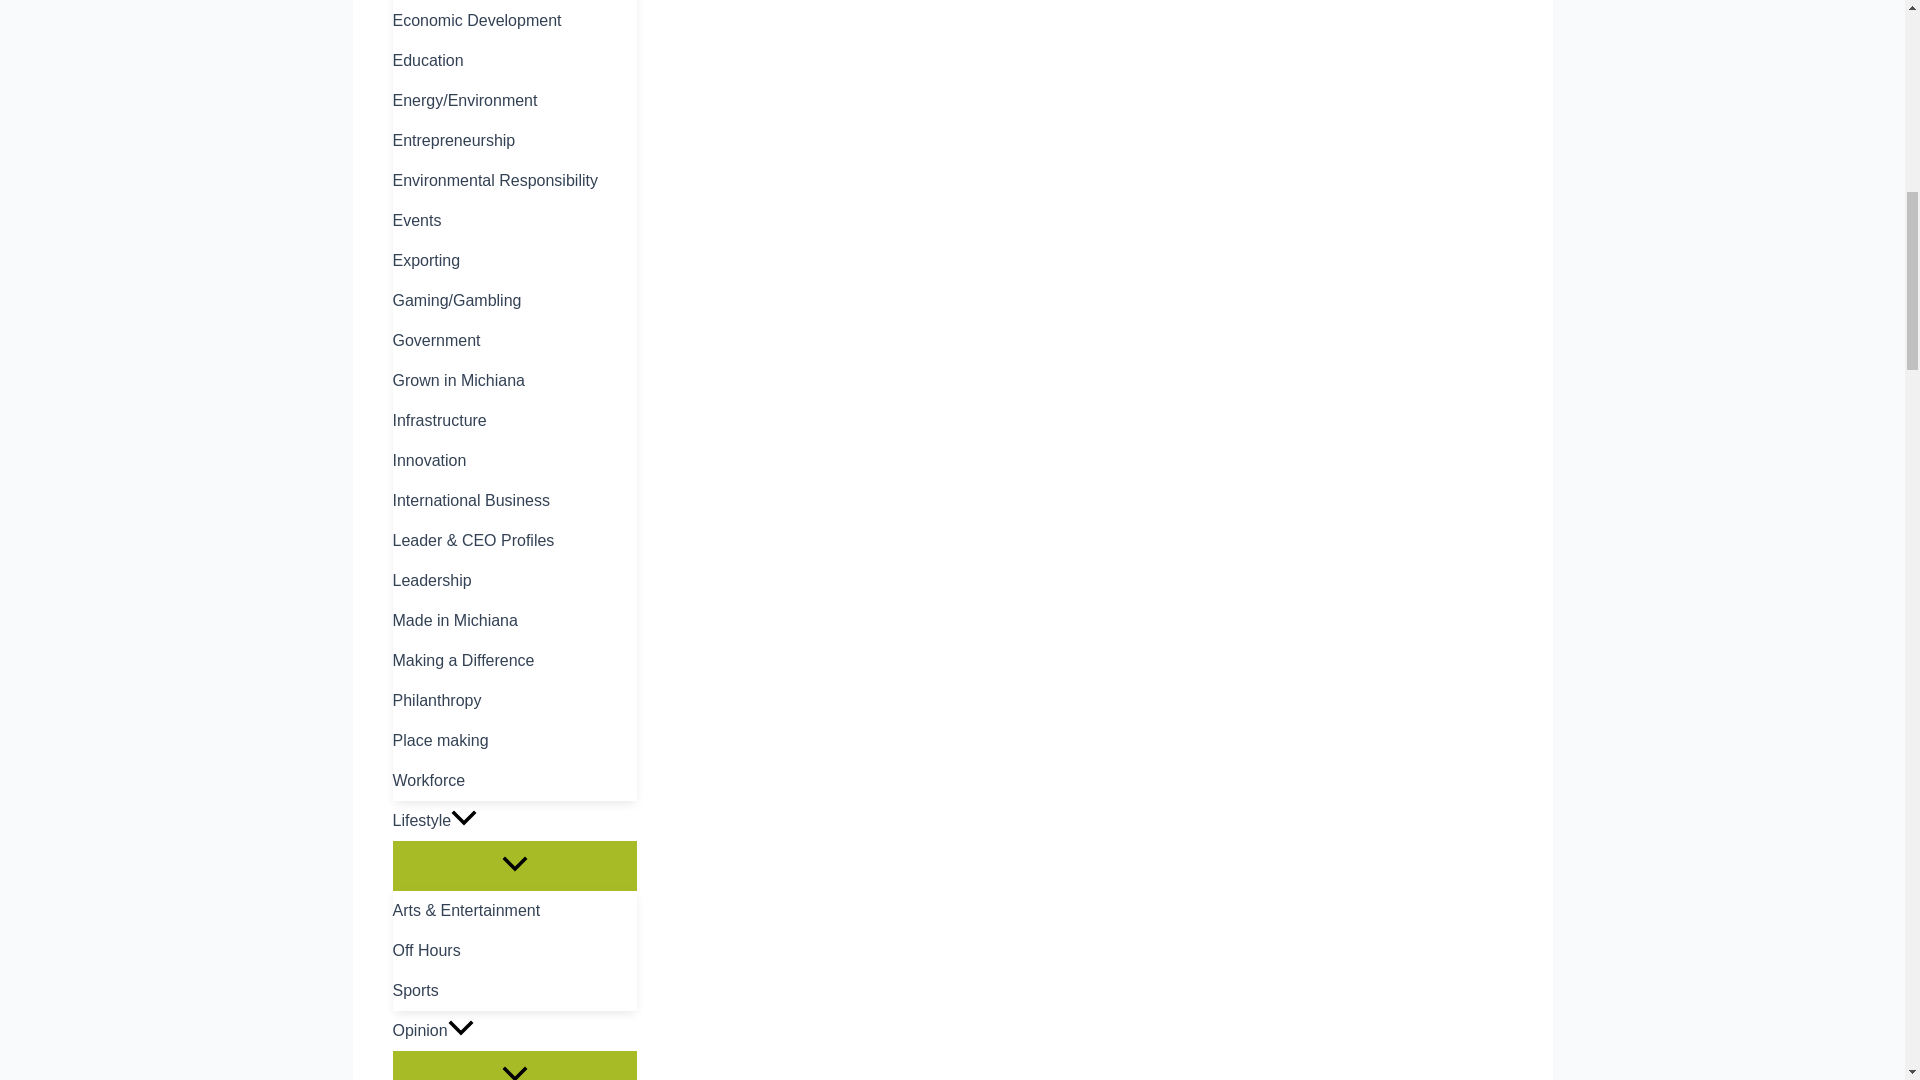 The width and height of the screenshot is (1920, 1080). Describe the element at coordinates (513, 140) in the screenshot. I see `Entrepreneurship` at that location.